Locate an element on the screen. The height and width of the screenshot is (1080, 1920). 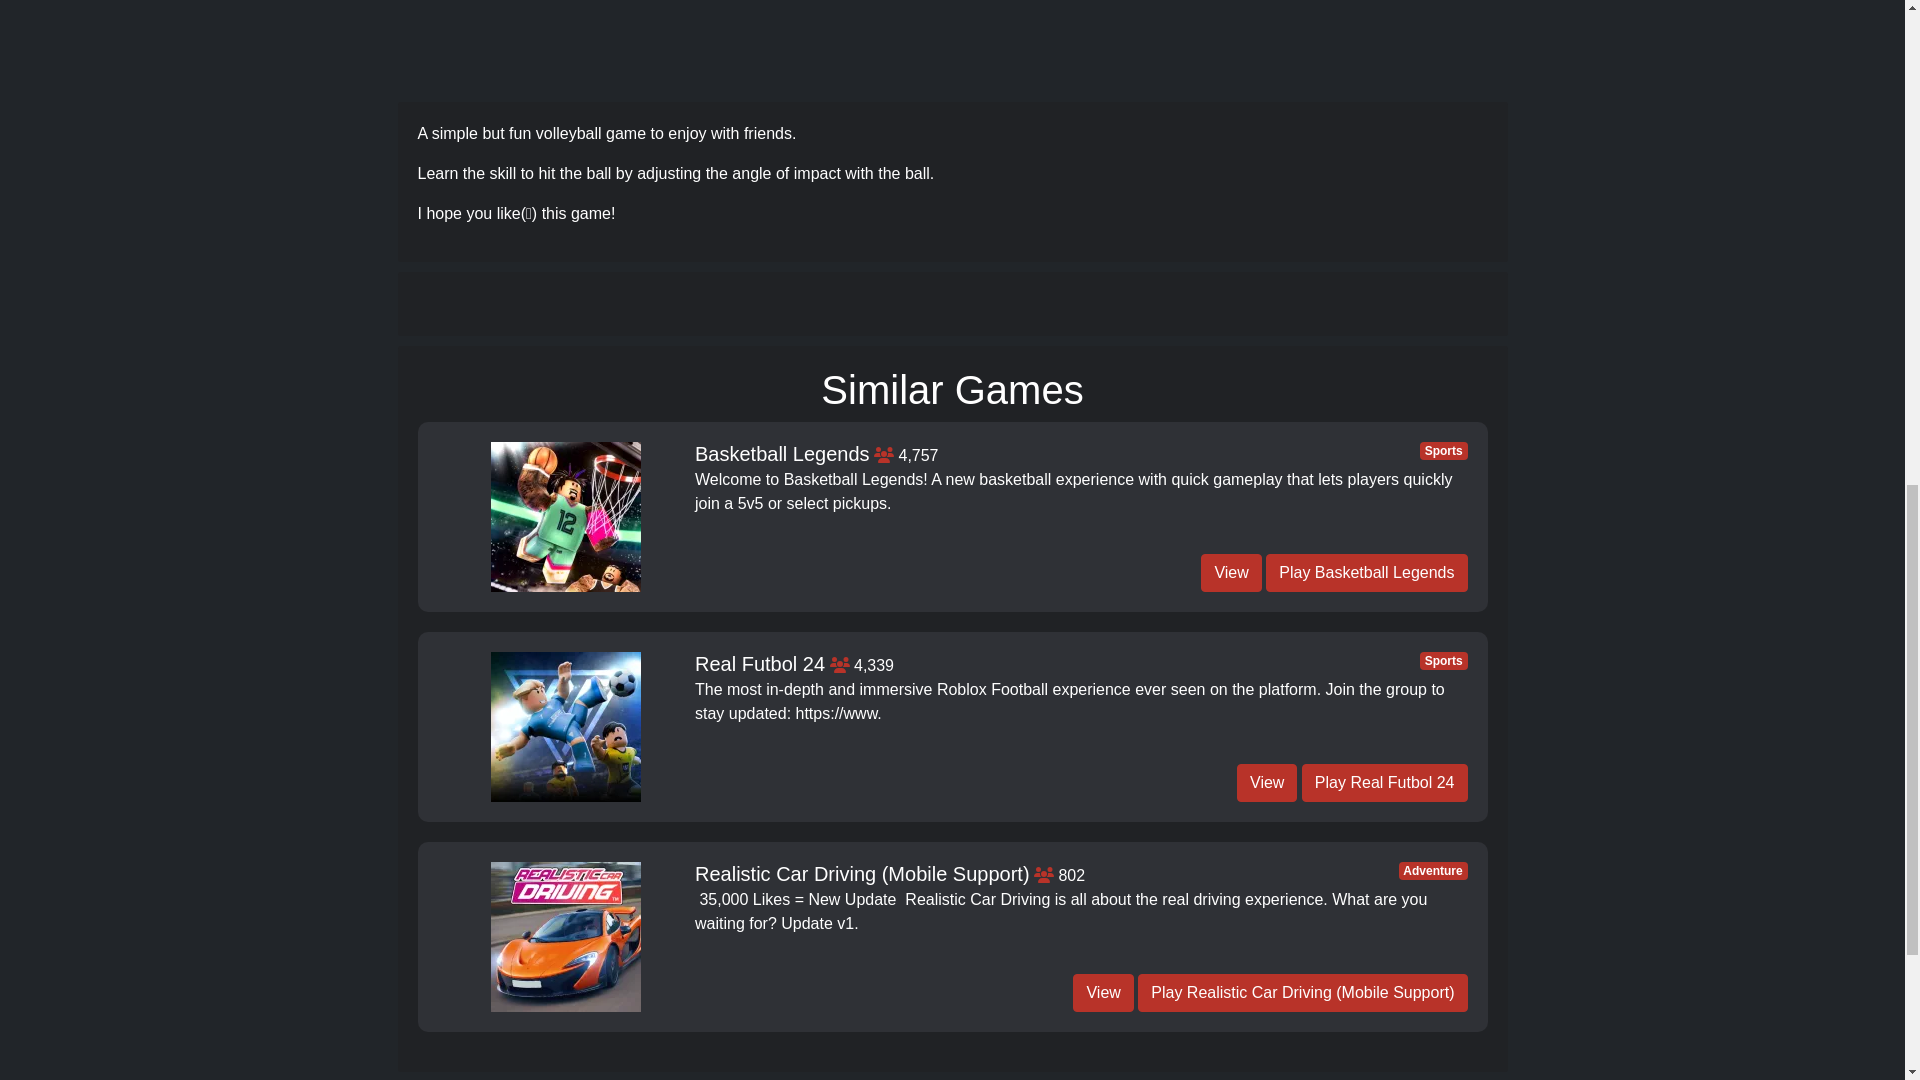
Real Futbol 24 Roblox Game is located at coordinates (566, 727).